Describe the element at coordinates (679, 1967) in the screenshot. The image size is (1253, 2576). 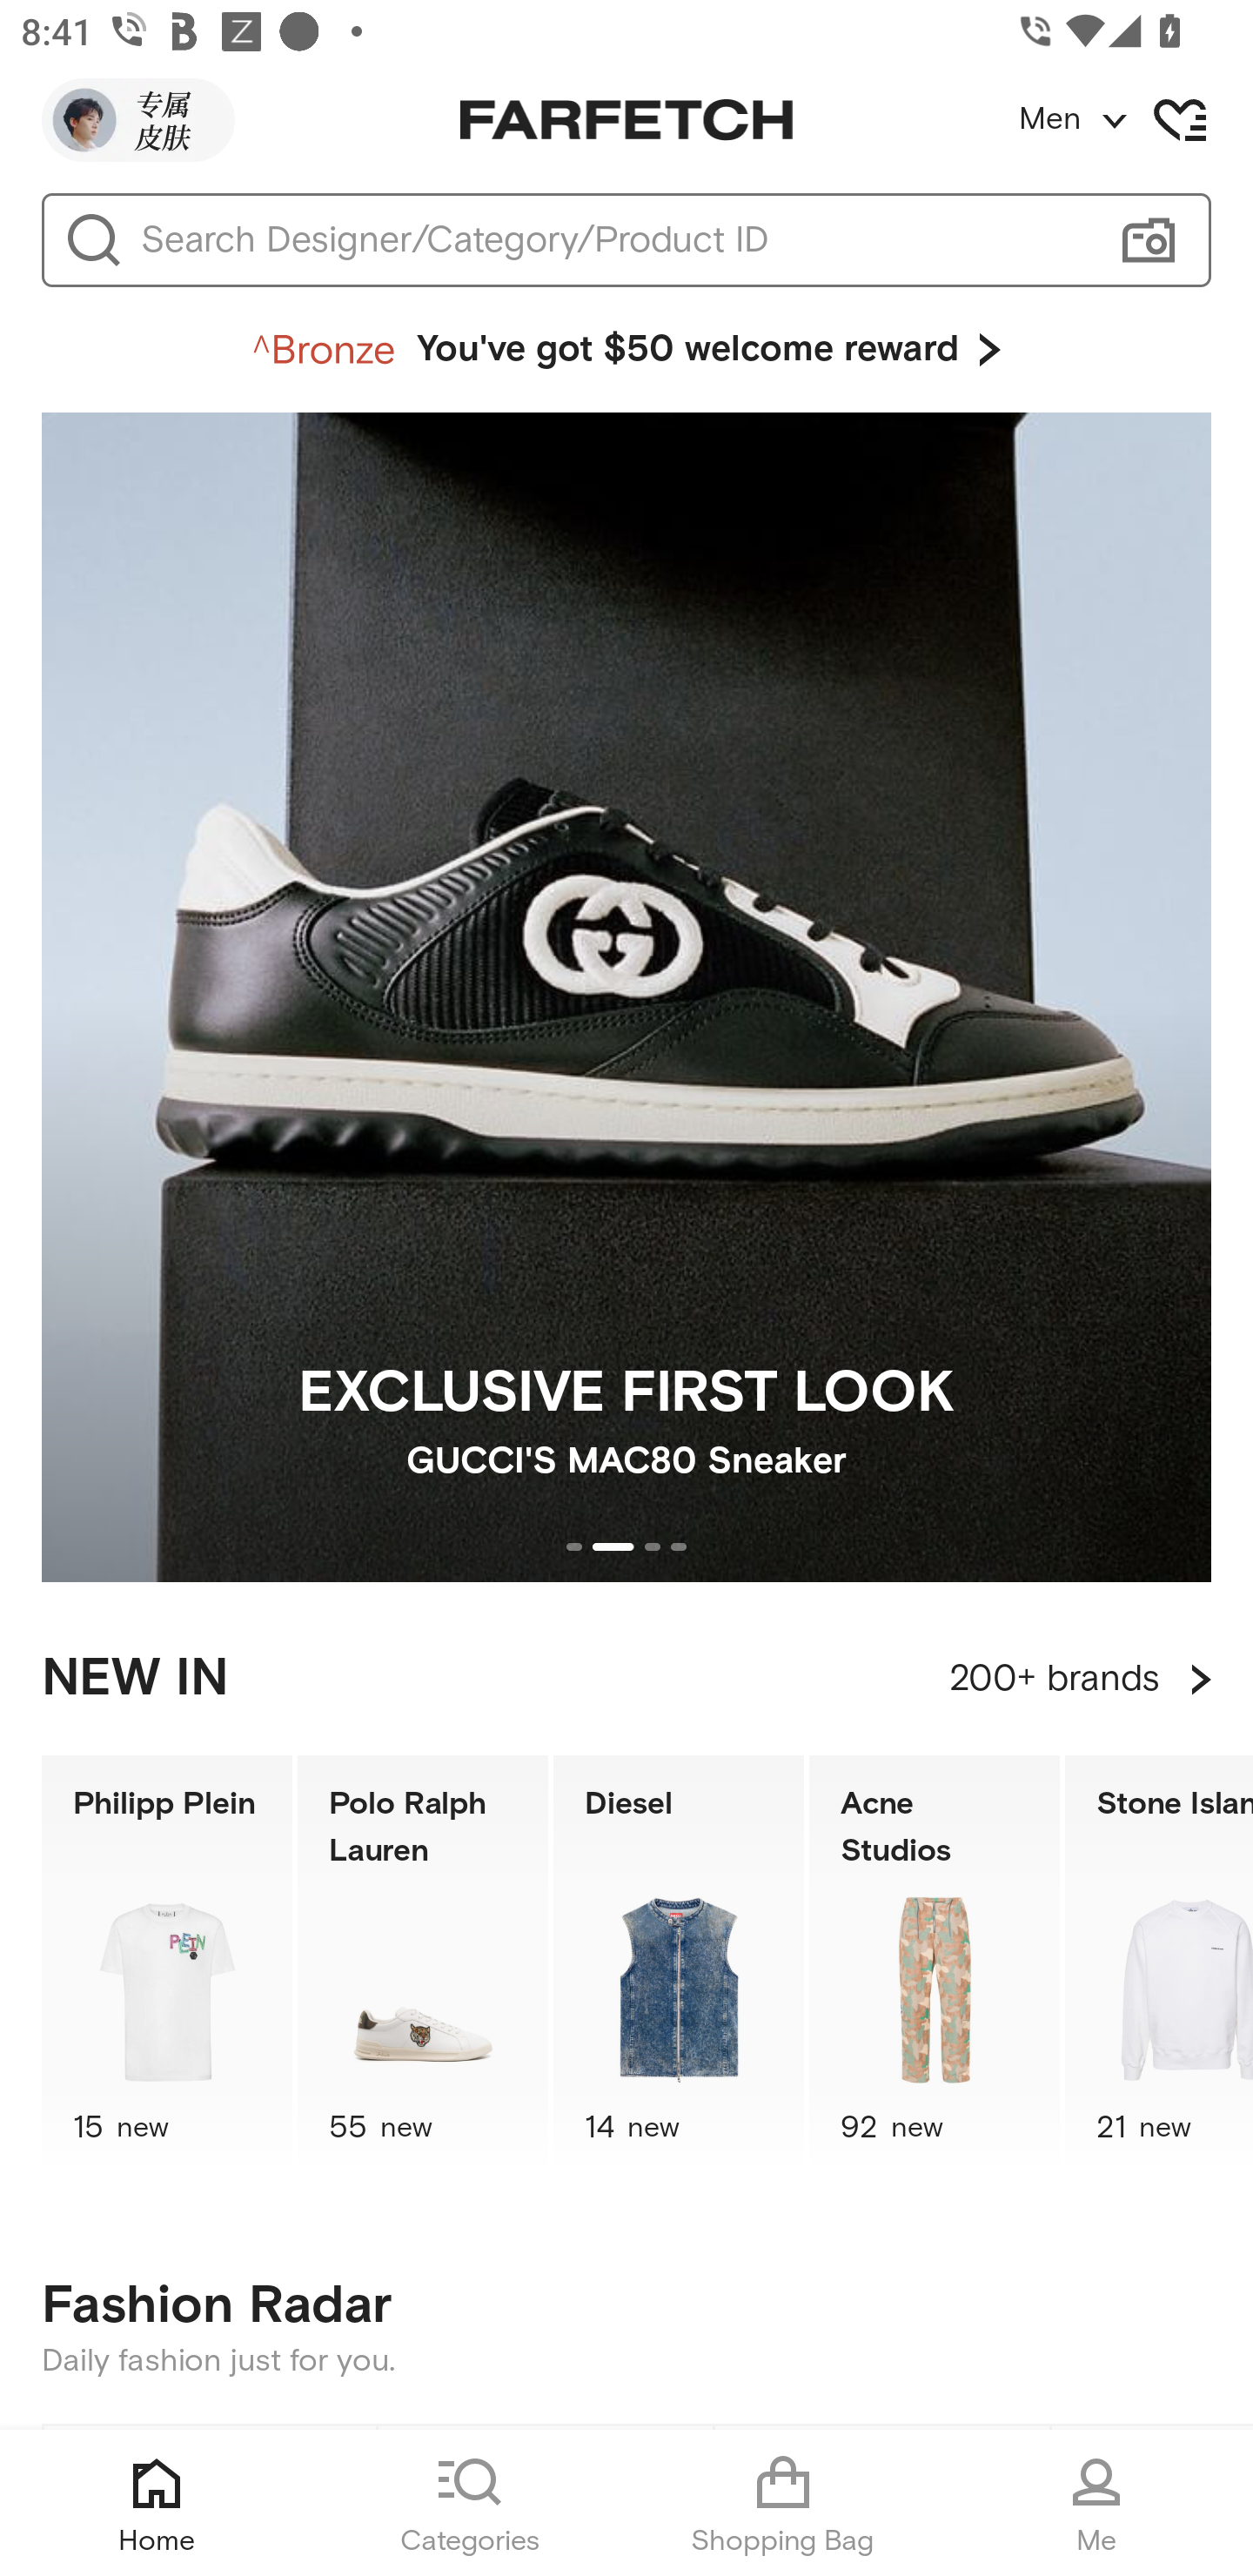
I see `Diesel 14  new` at that location.